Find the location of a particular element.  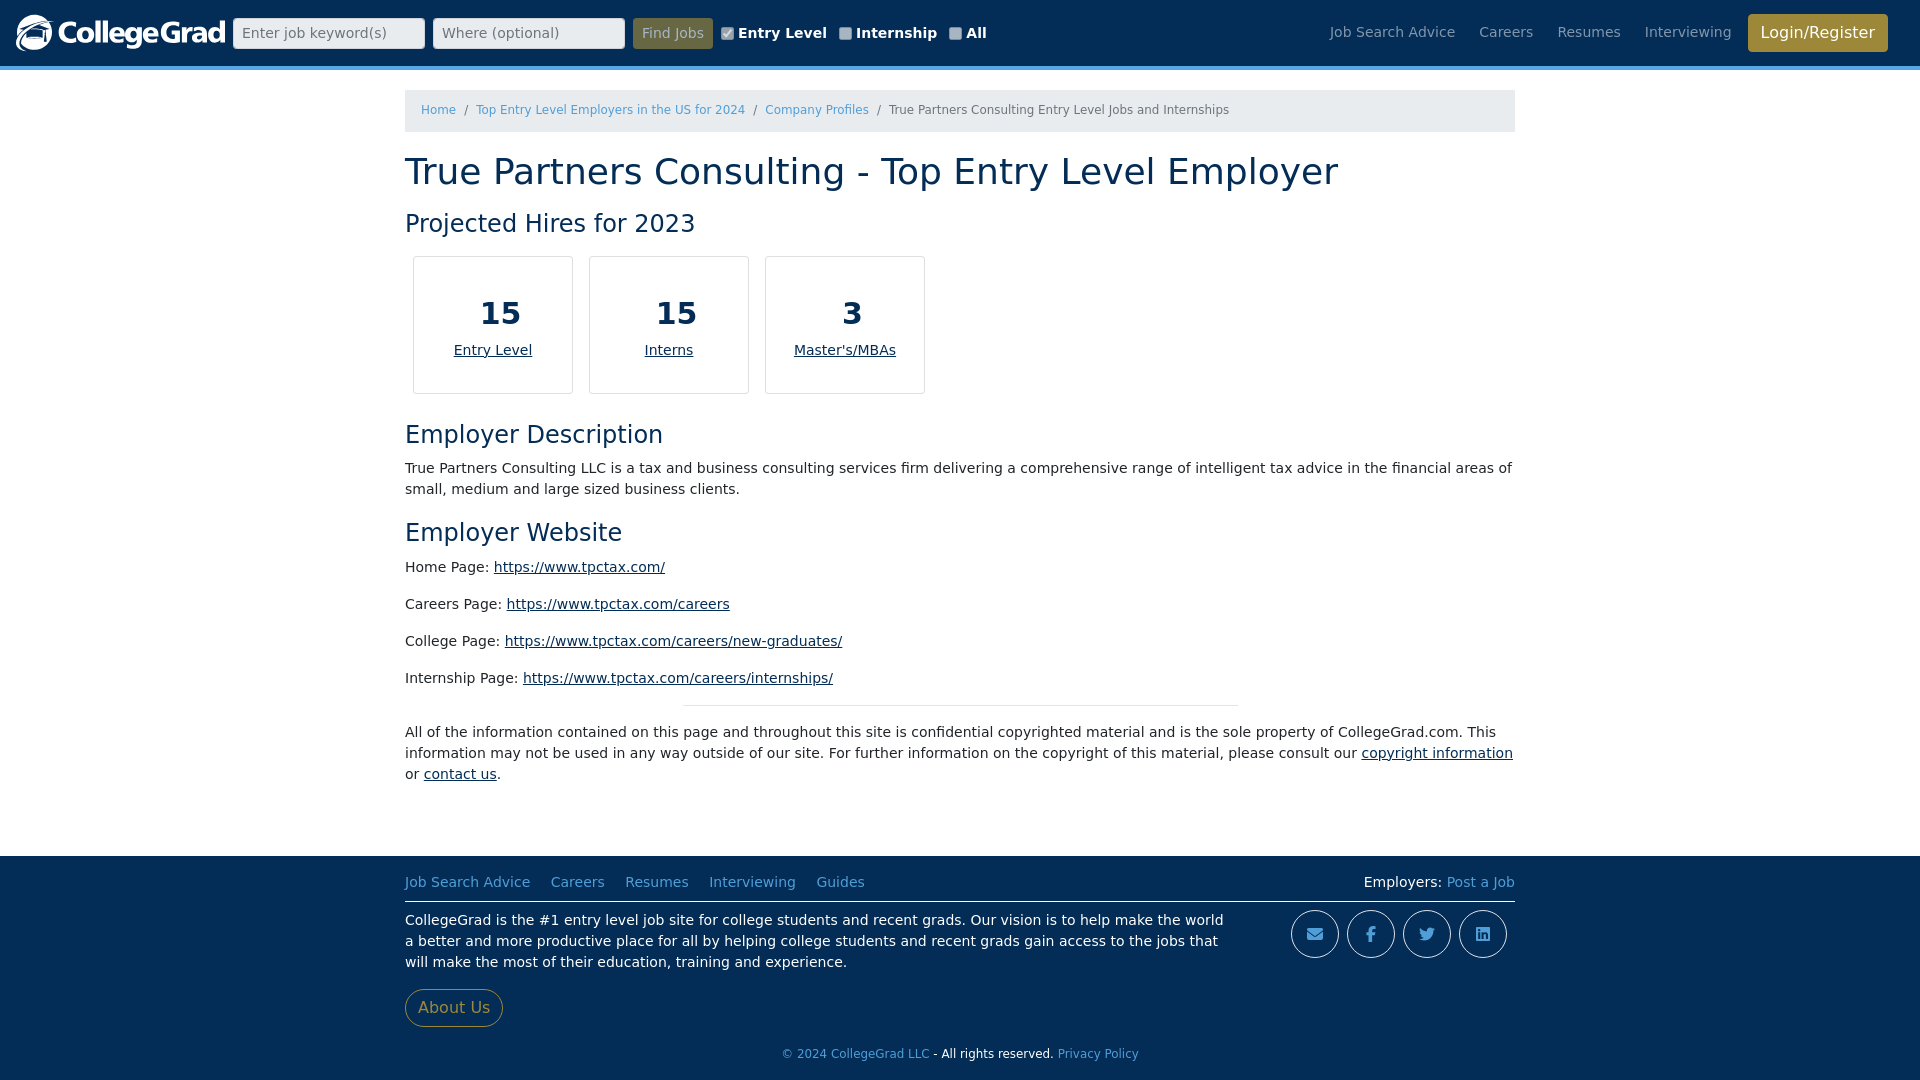

4 is located at coordinates (954, 32).